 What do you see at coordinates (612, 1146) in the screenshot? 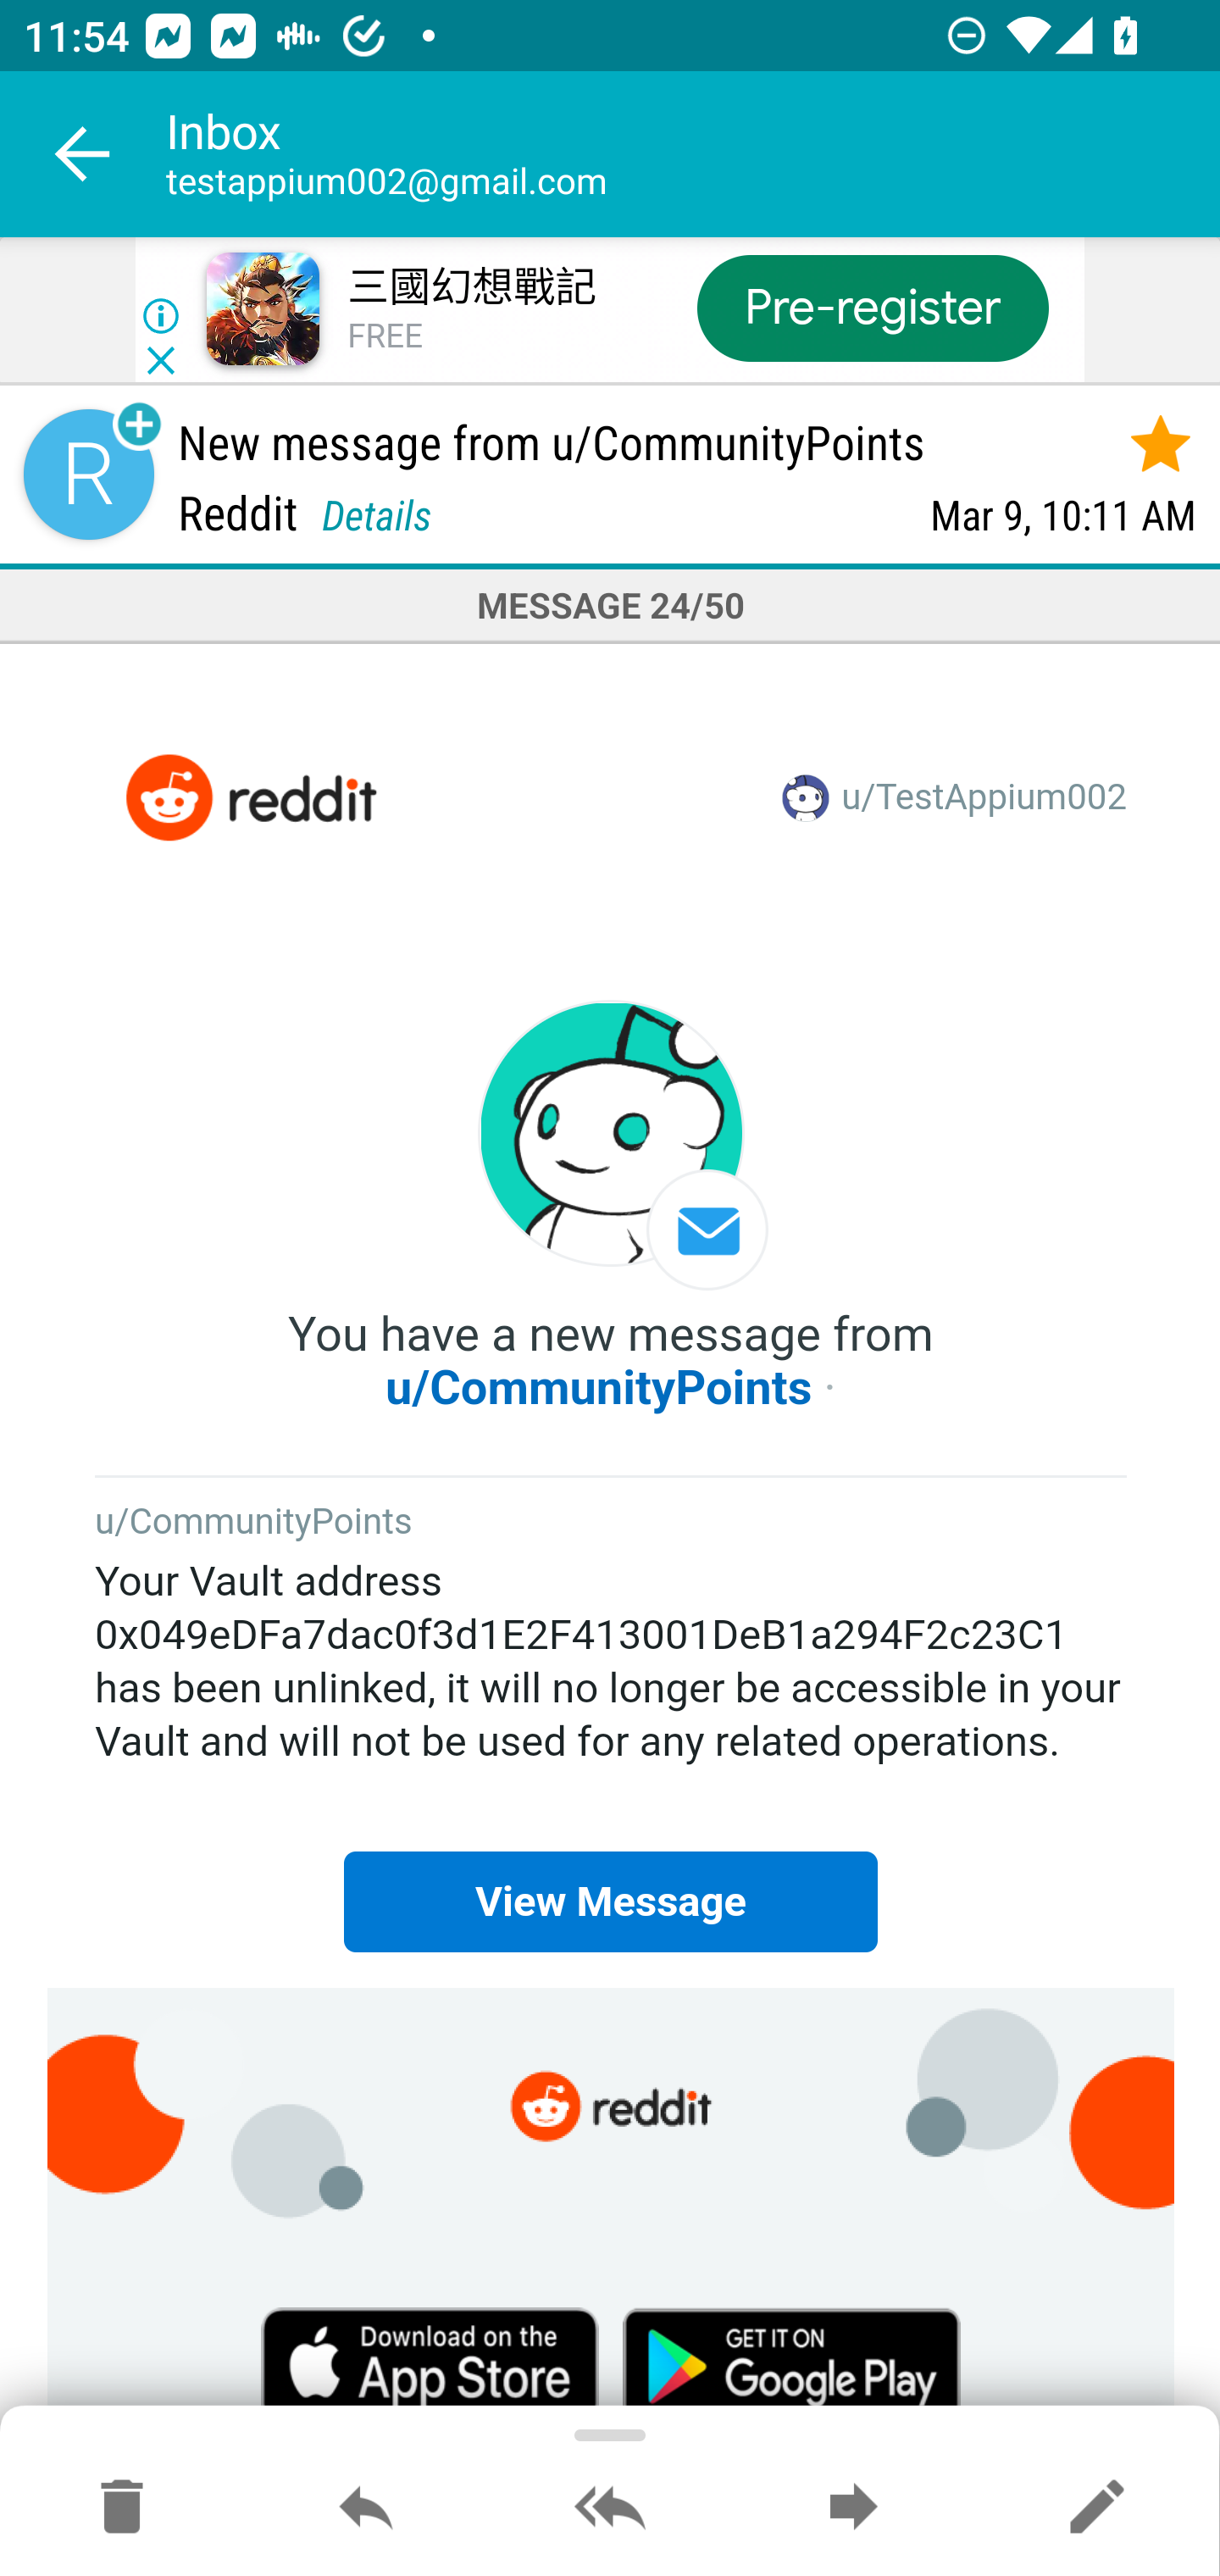
I see `k953CYlMaTwh0p01IfXylAjA30qx0TiRyAzDNki6bpM=343` at bounding box center [612, 1146].